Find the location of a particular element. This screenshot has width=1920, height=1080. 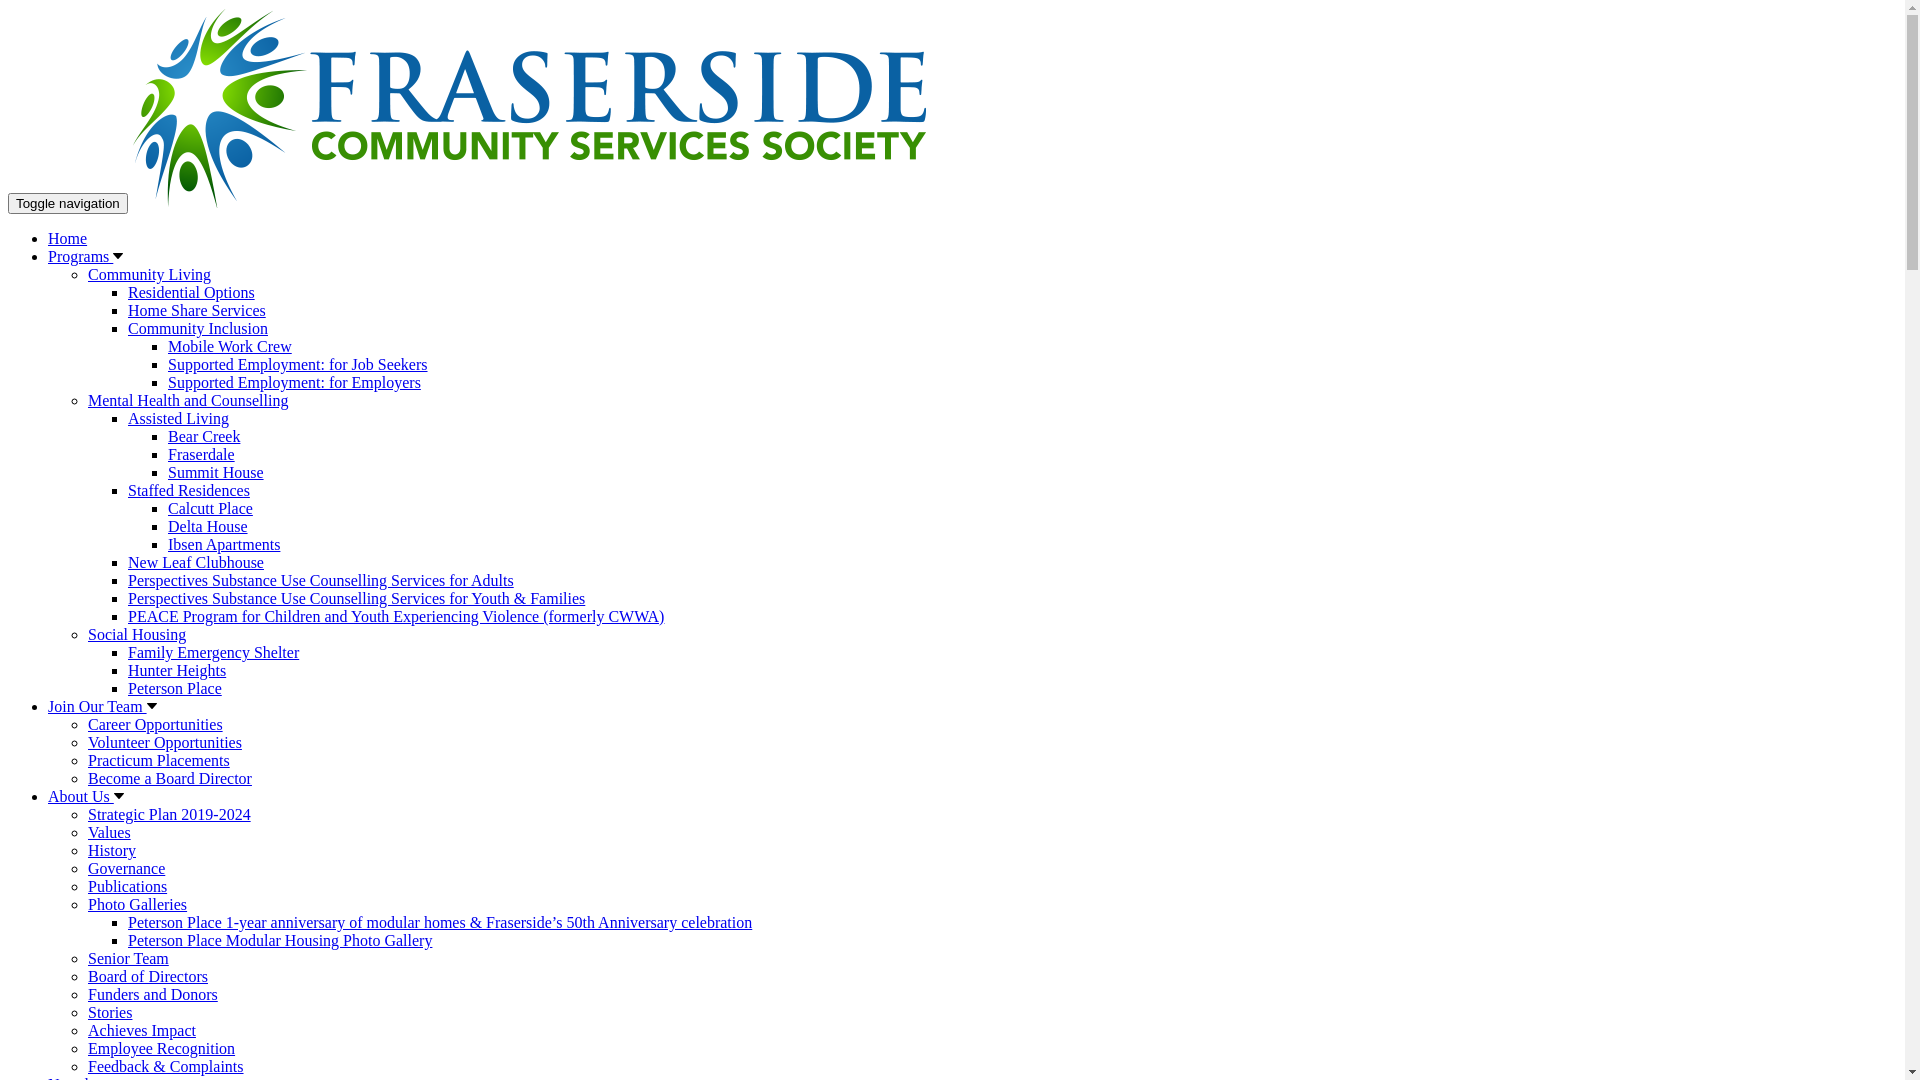

New Leaf Clubhouse is located at coordinates (196, 562).